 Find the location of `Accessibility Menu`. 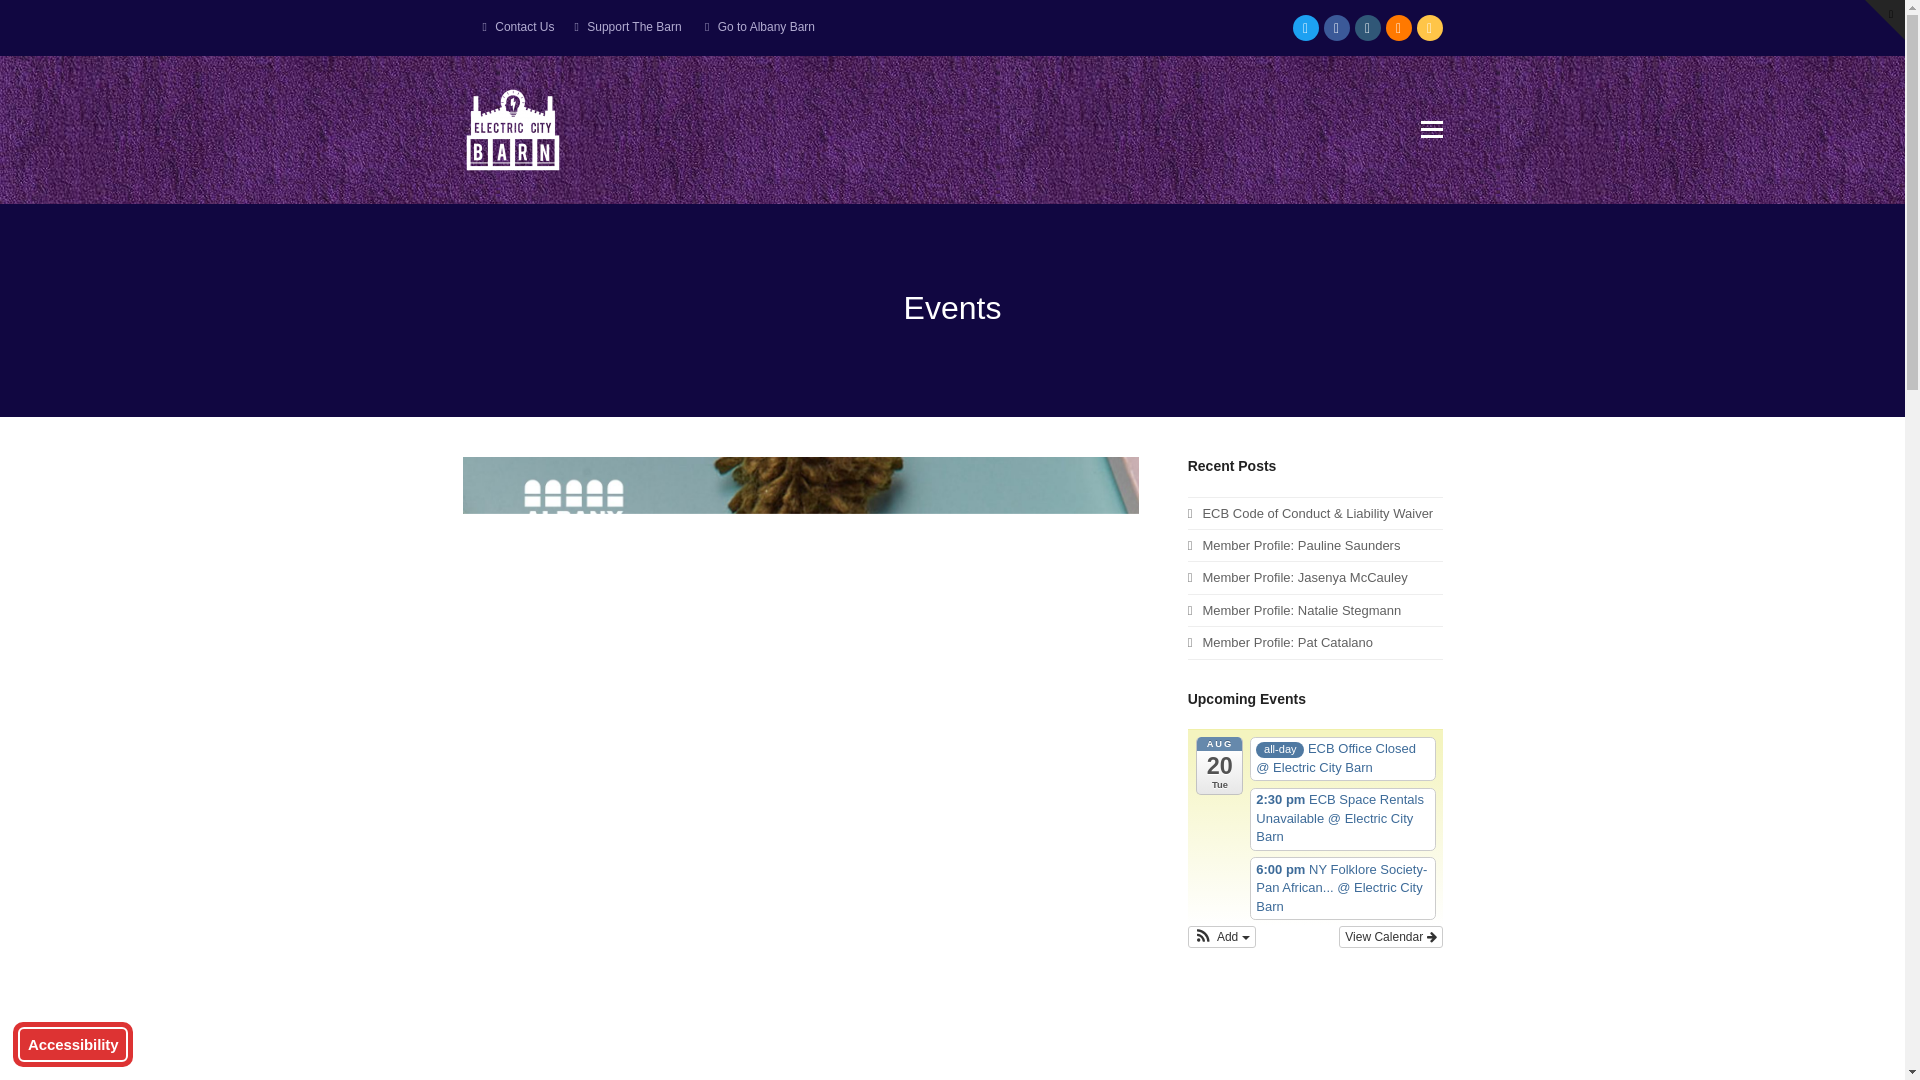

Accessibility Menu is located at coordinates (72, 1044).